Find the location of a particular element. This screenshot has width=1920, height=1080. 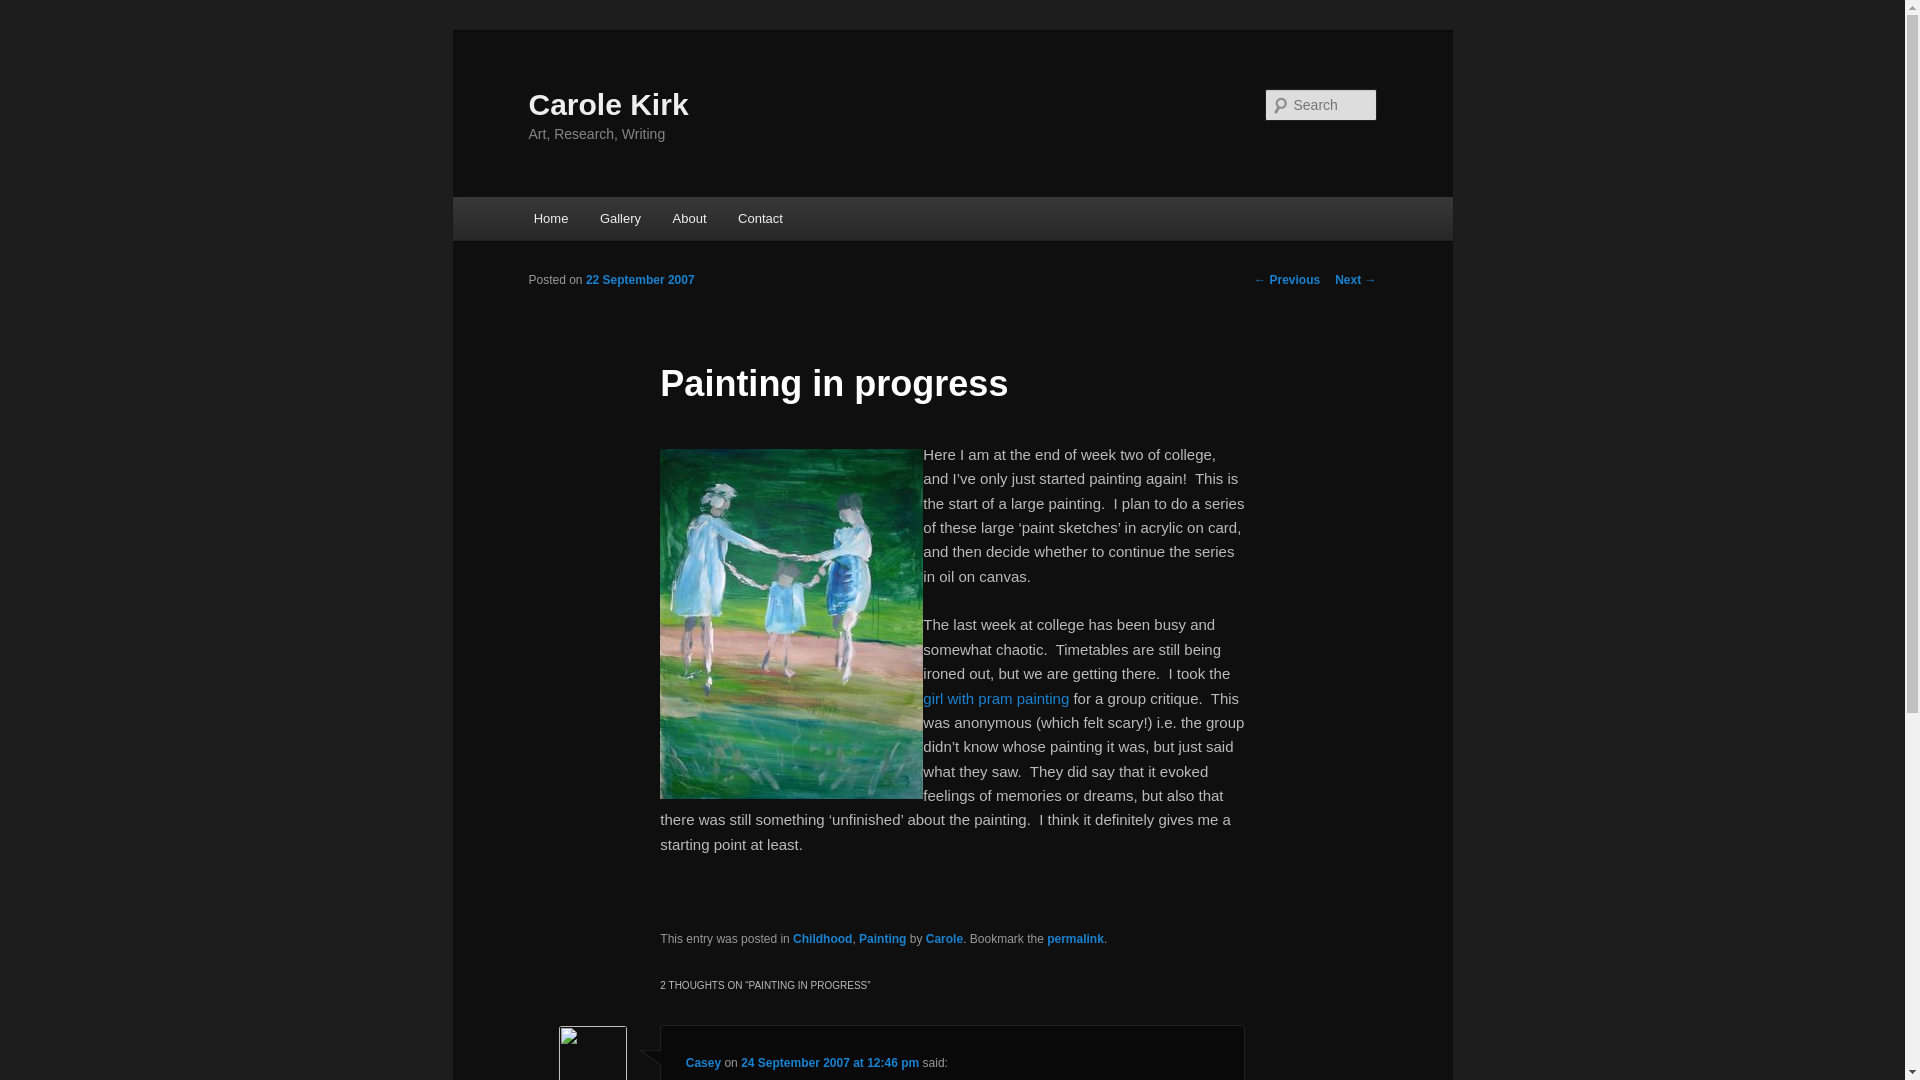

Gallery is located at coordinates (620, 218).